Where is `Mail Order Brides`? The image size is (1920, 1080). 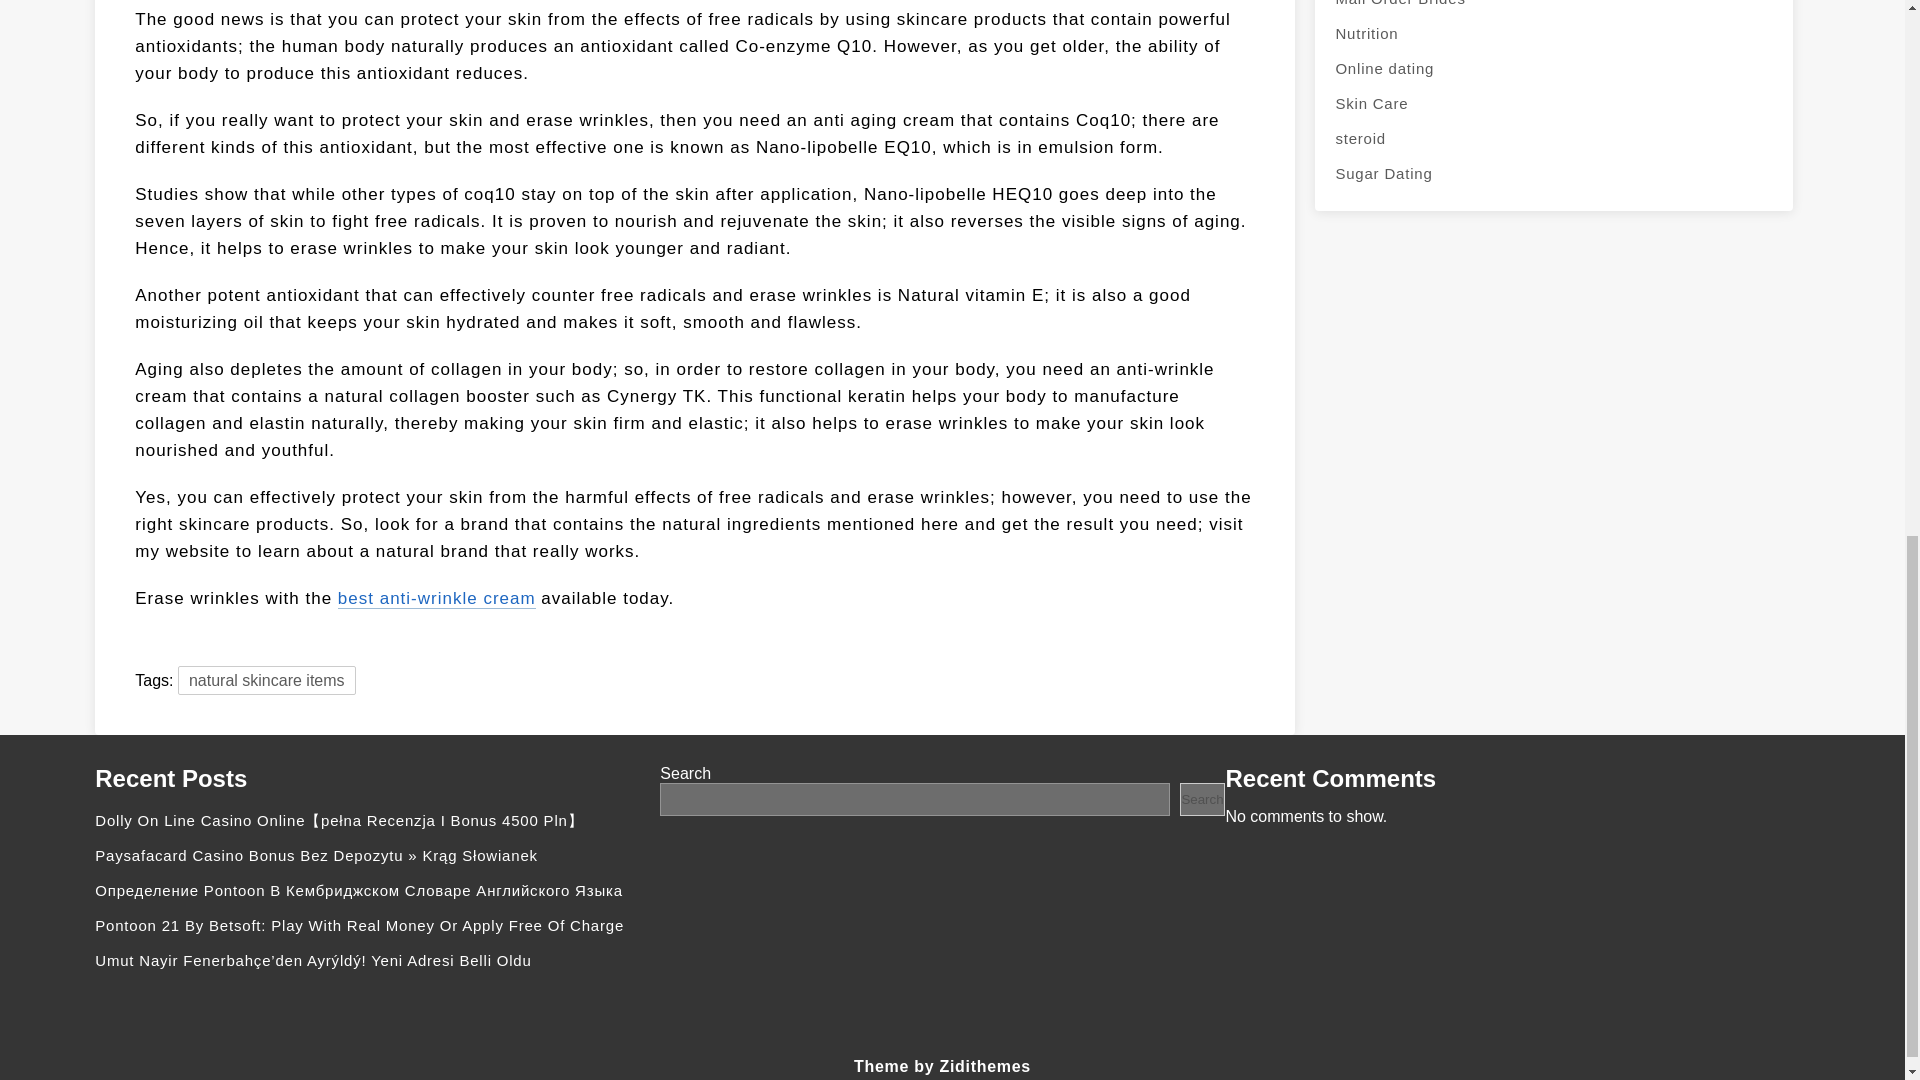 Mail Order Brides is located at coordinates (1553, 8).